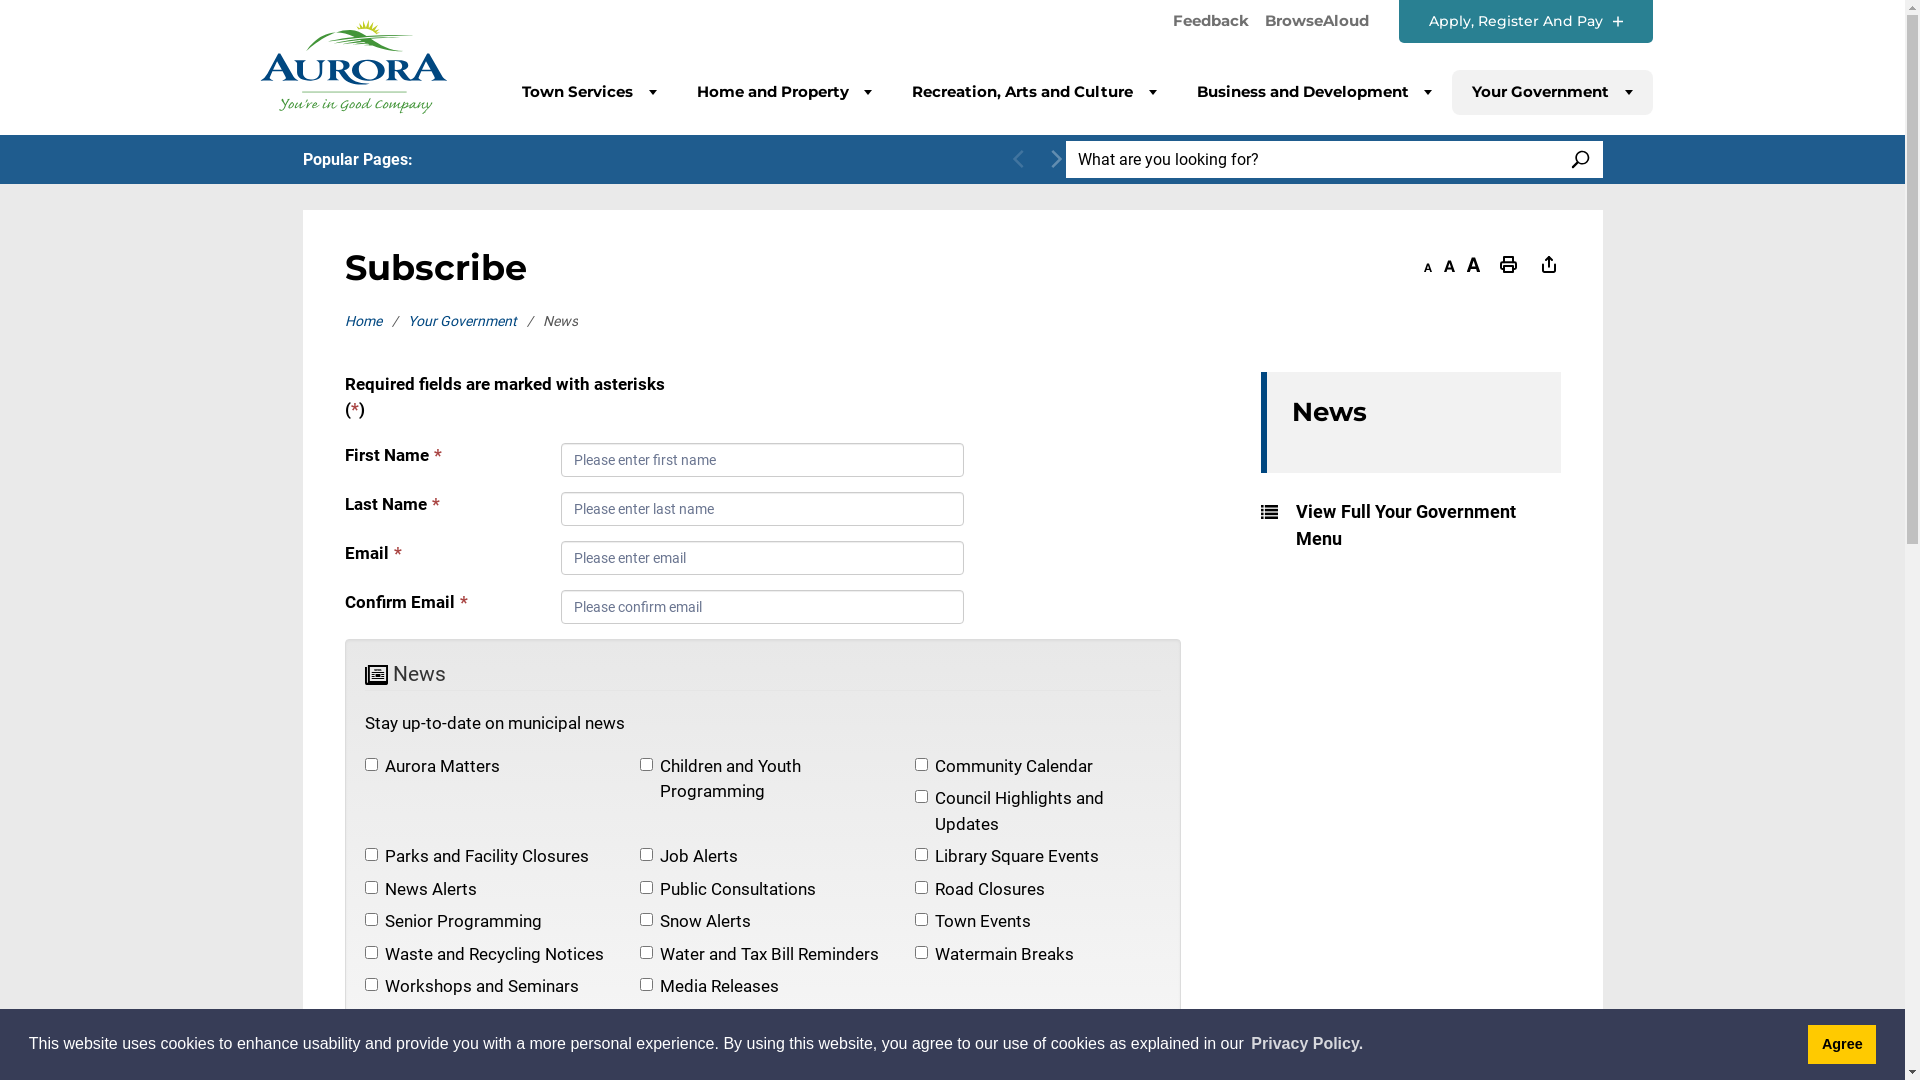  Describe the element at coordinates (1390, 278) in the screenshot. I see `Search` at that location.